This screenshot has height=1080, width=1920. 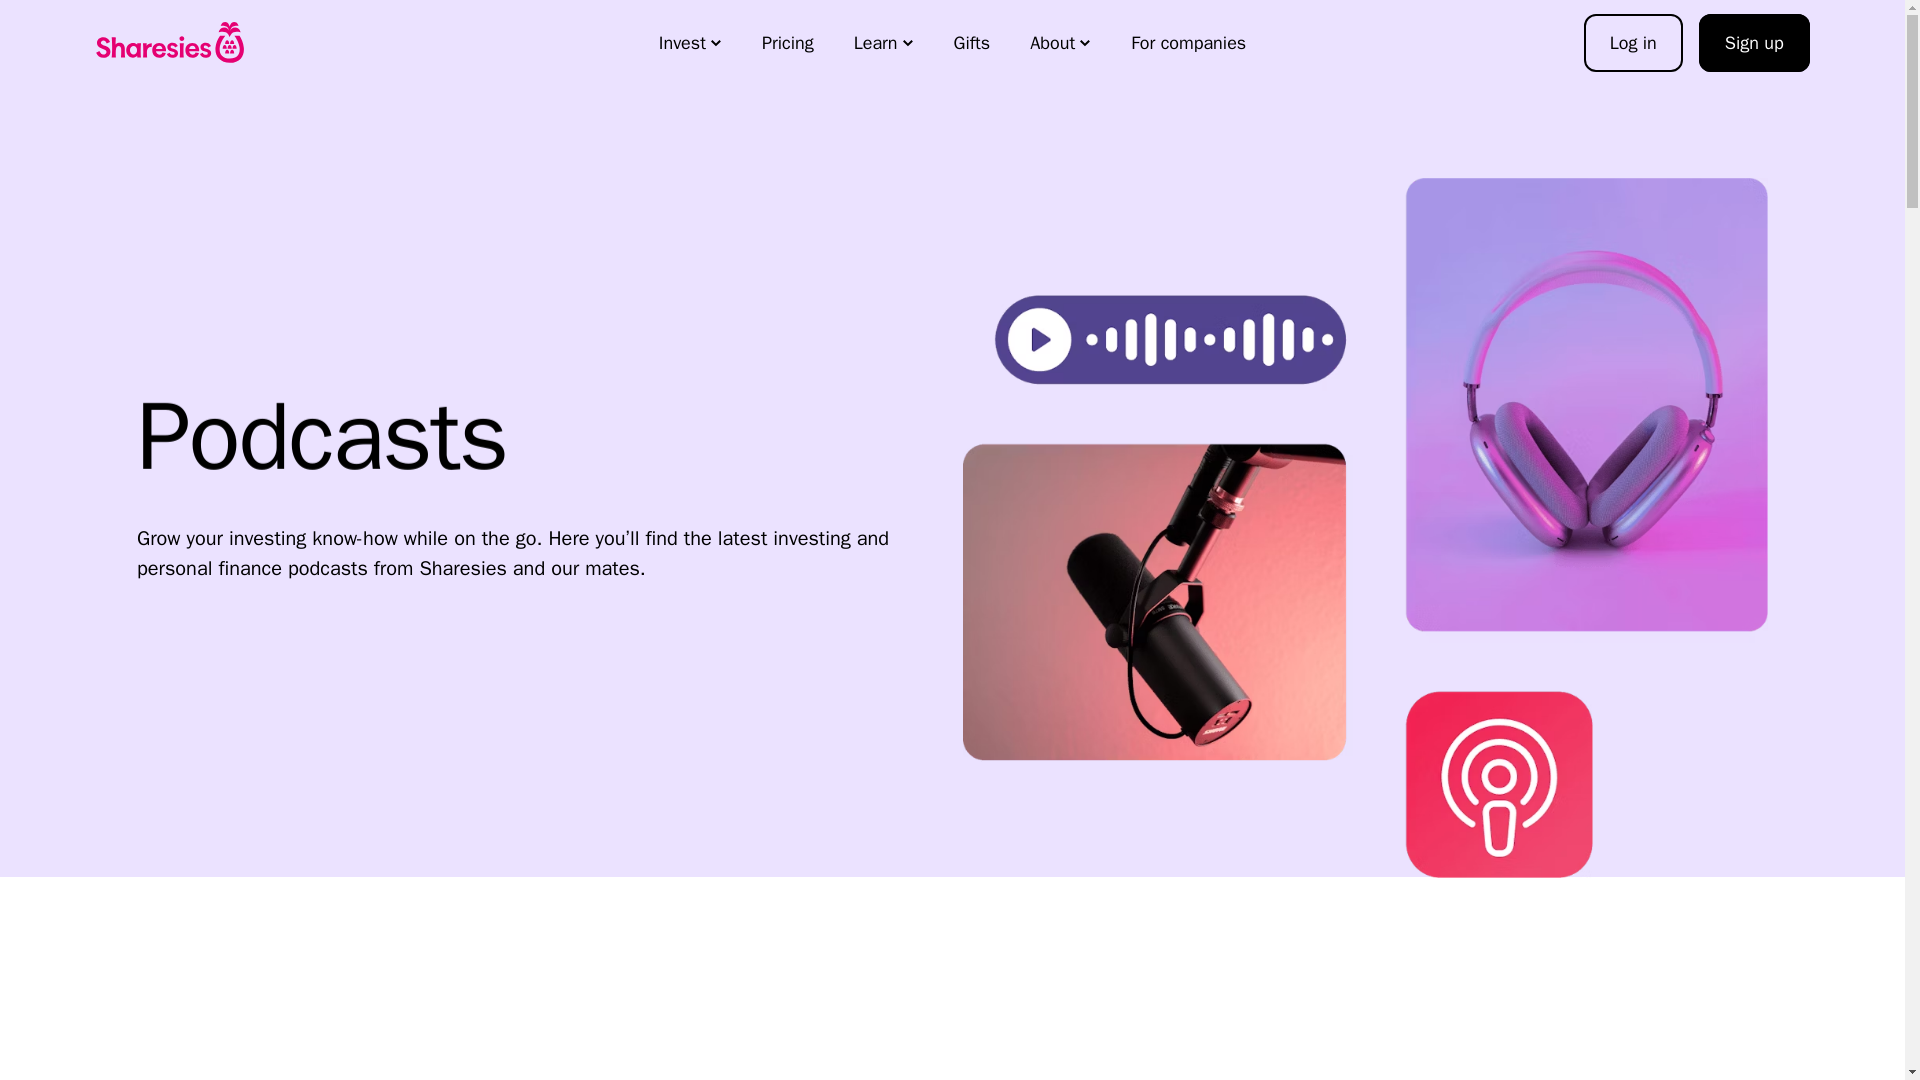 What do you see at coordinates (170, 42) in the screenshot?
I see `Sharesies home page` at bounding box center [170, 42].